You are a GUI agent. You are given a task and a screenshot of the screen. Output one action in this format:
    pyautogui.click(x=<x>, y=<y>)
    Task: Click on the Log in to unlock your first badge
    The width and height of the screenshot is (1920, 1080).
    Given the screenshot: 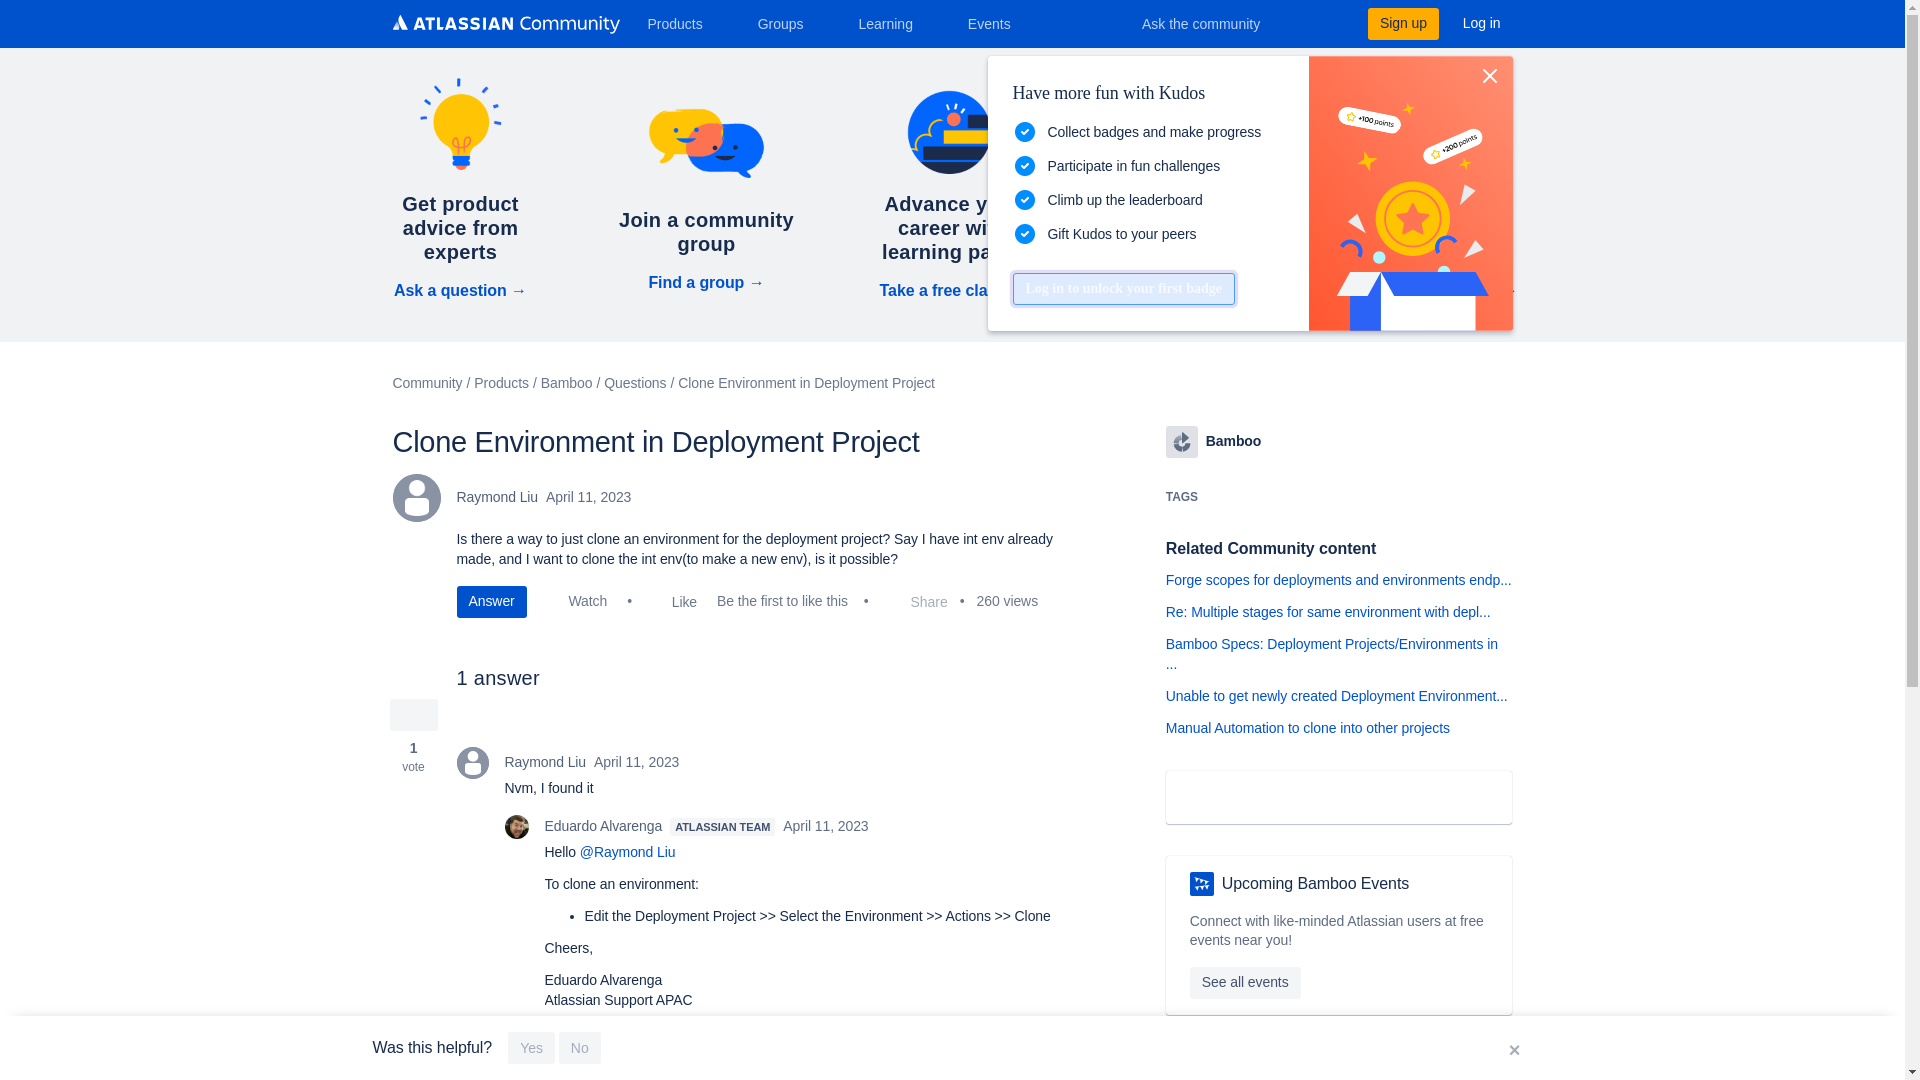 What is the action you would take?
    pyautogui.click(x=1122, y=288)
    